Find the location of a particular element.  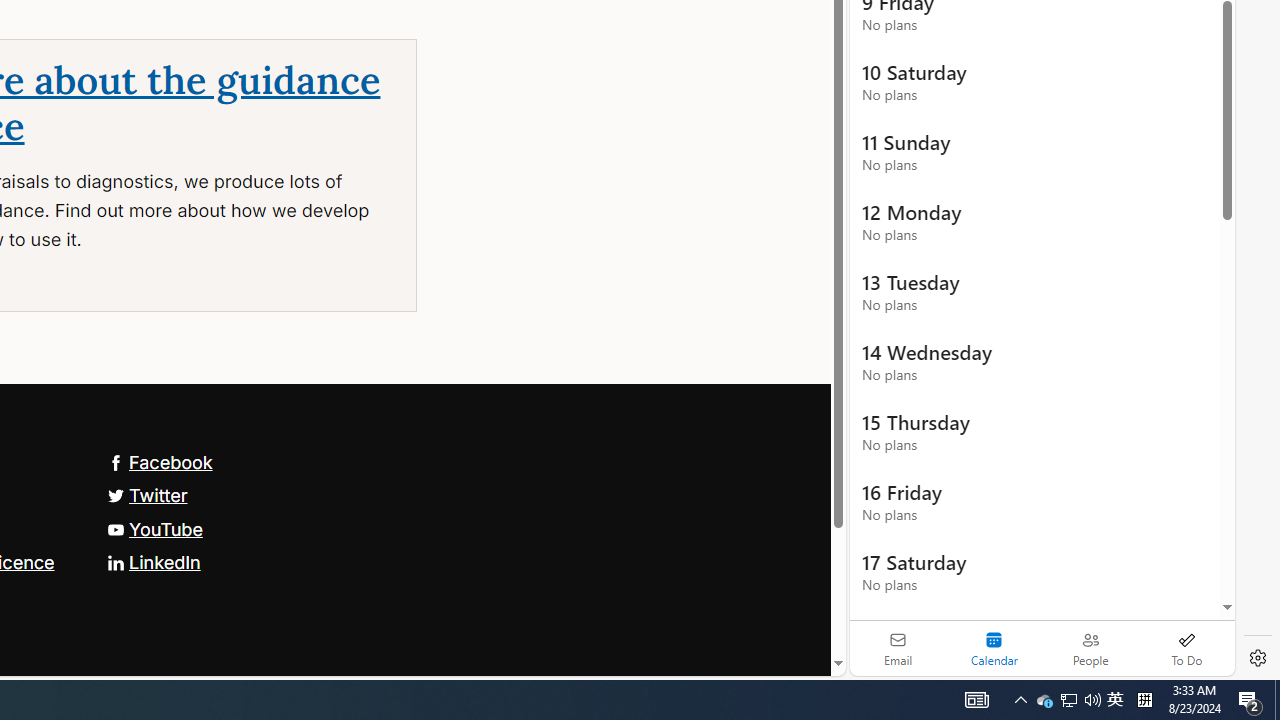

Twitter is located at coordinates (147, 494).